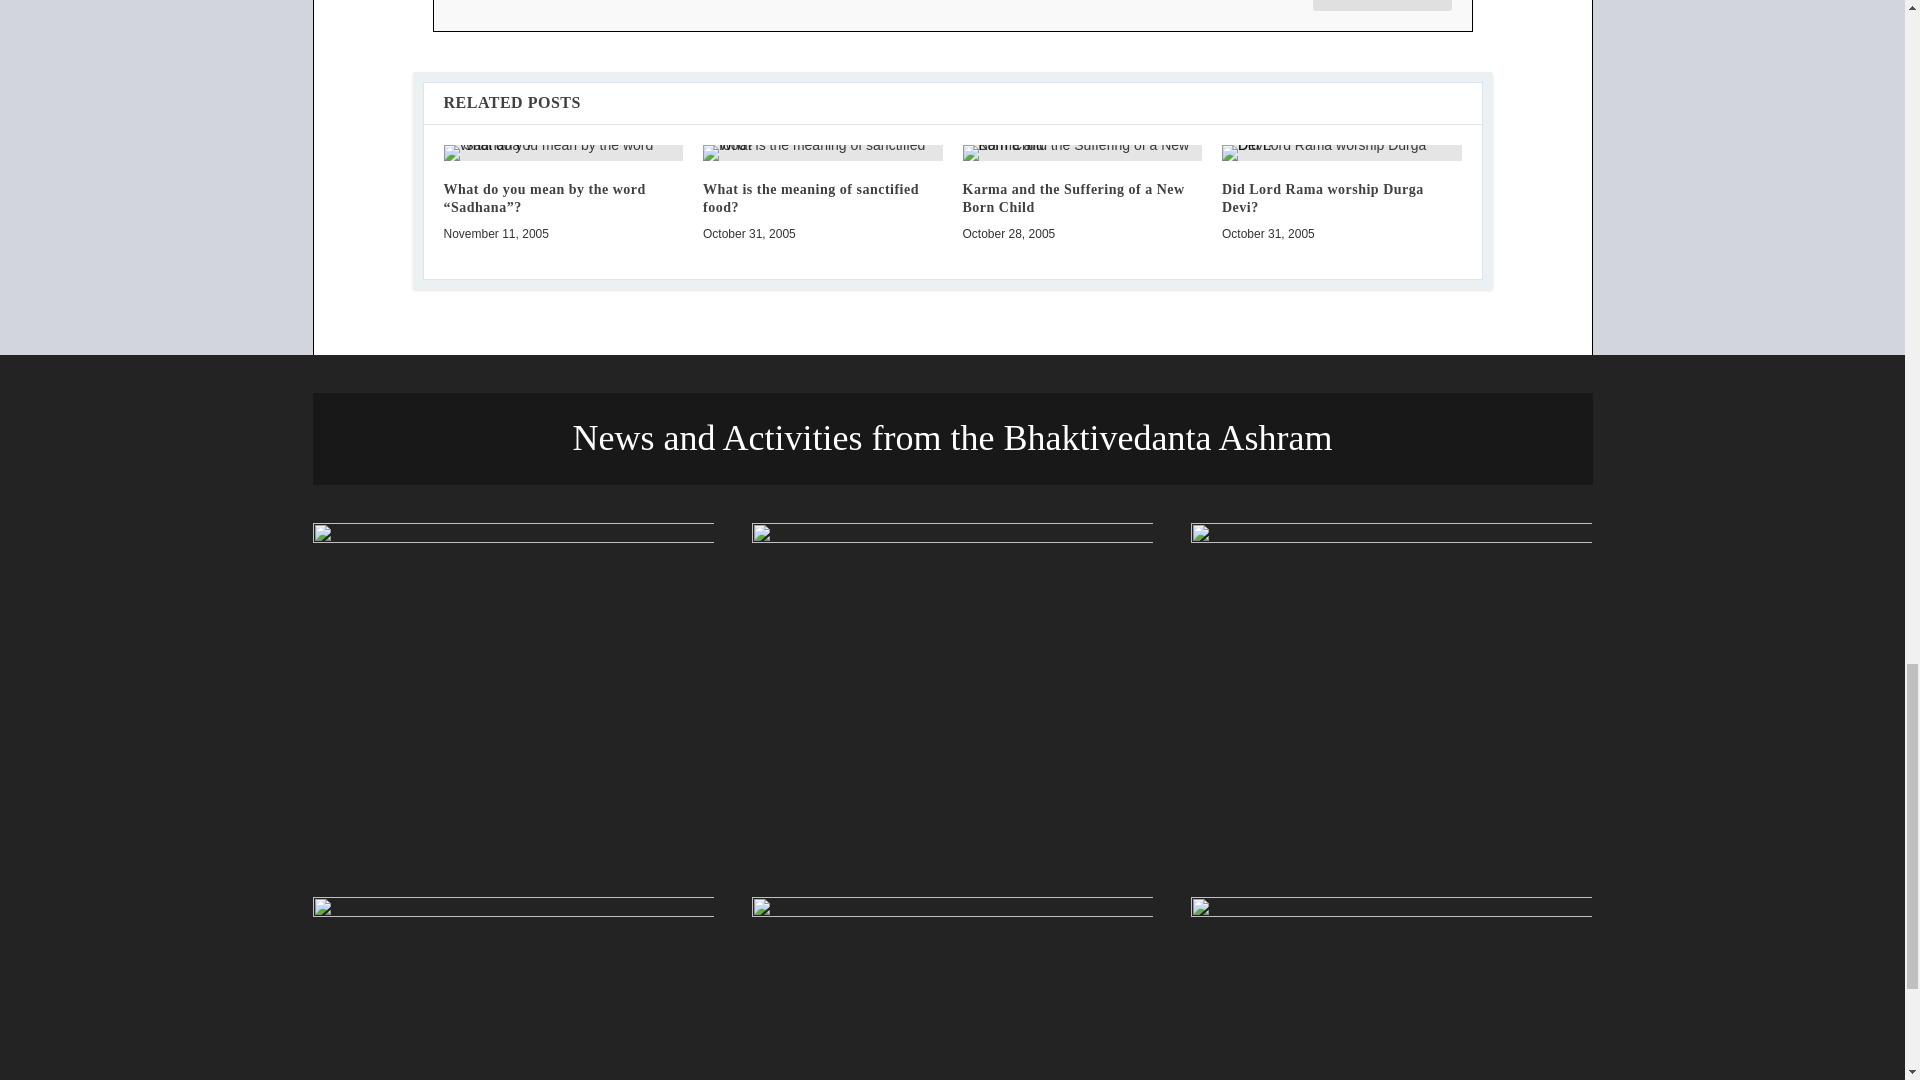  I want to click on footer-03, so click(1390, 690).